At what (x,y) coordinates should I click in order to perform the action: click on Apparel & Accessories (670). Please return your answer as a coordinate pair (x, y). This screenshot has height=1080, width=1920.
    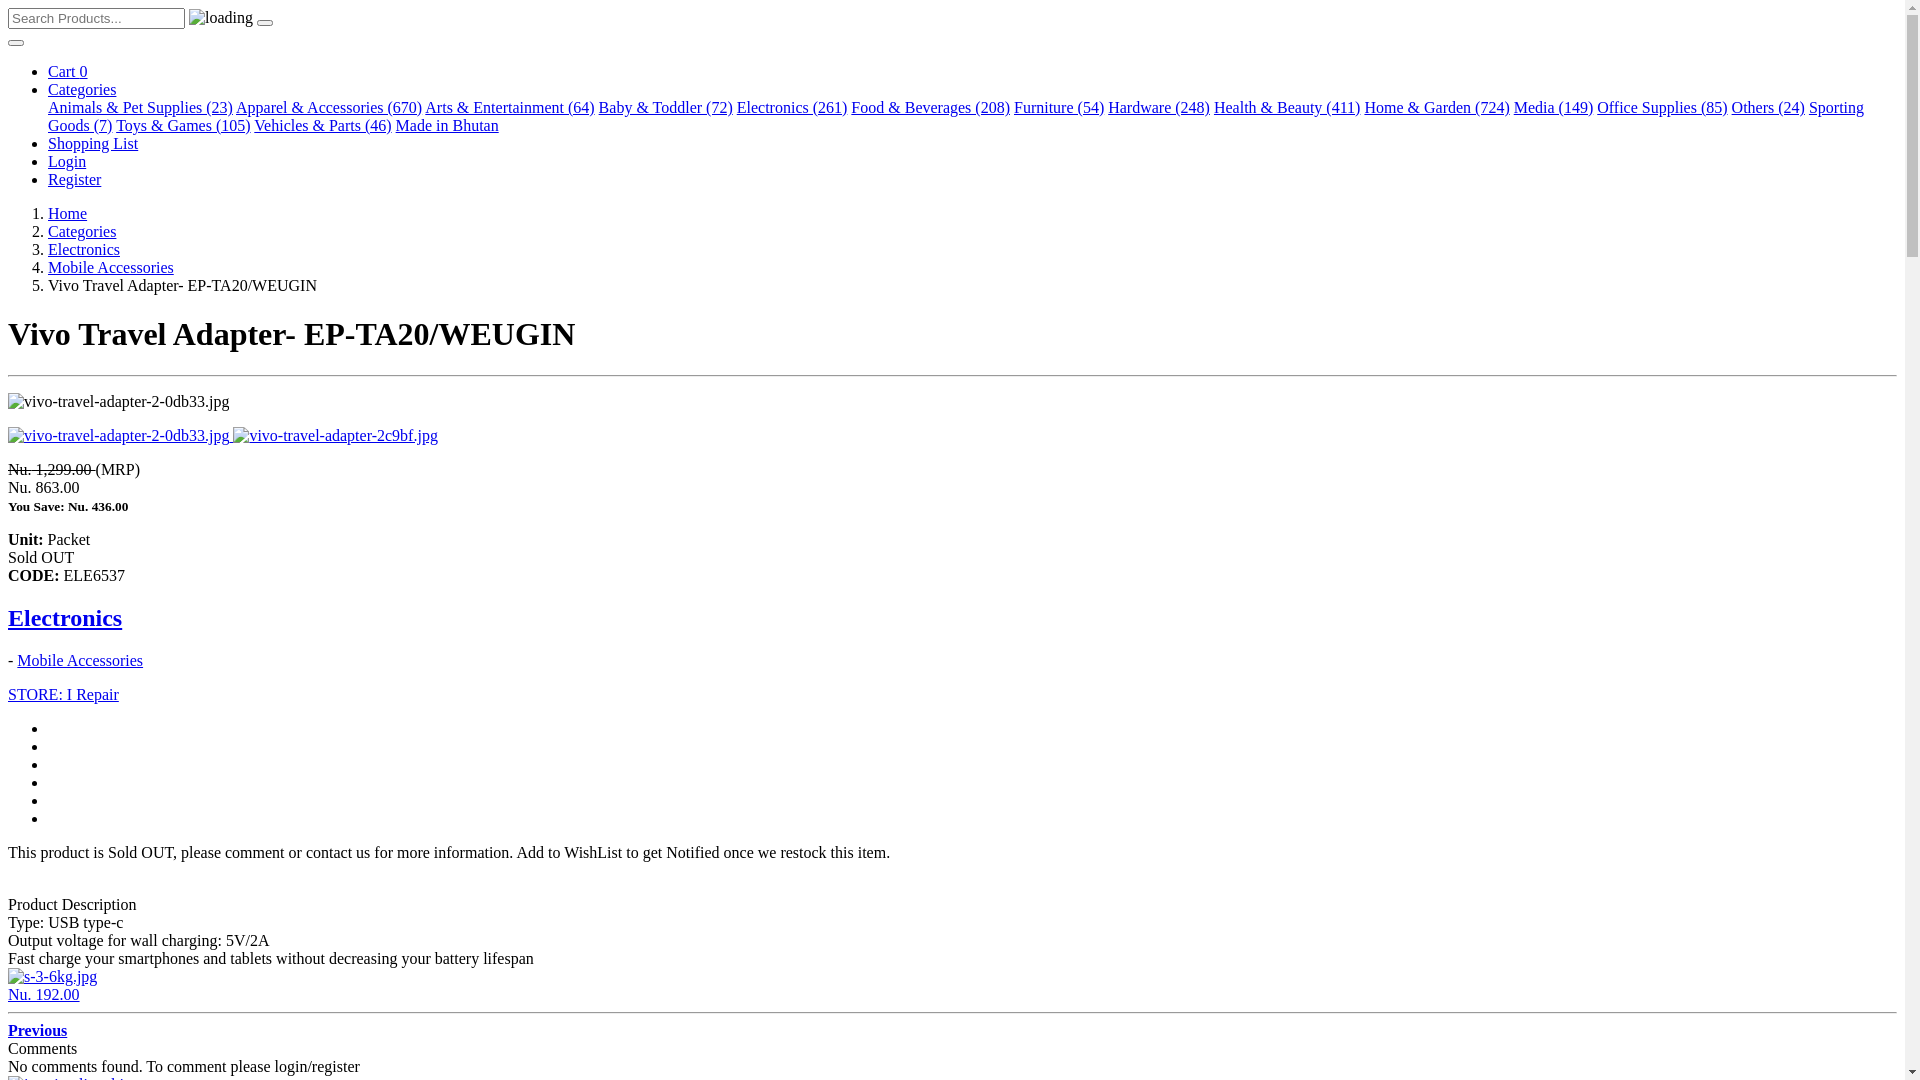
    Looking at the image, I should click on (329, 108).